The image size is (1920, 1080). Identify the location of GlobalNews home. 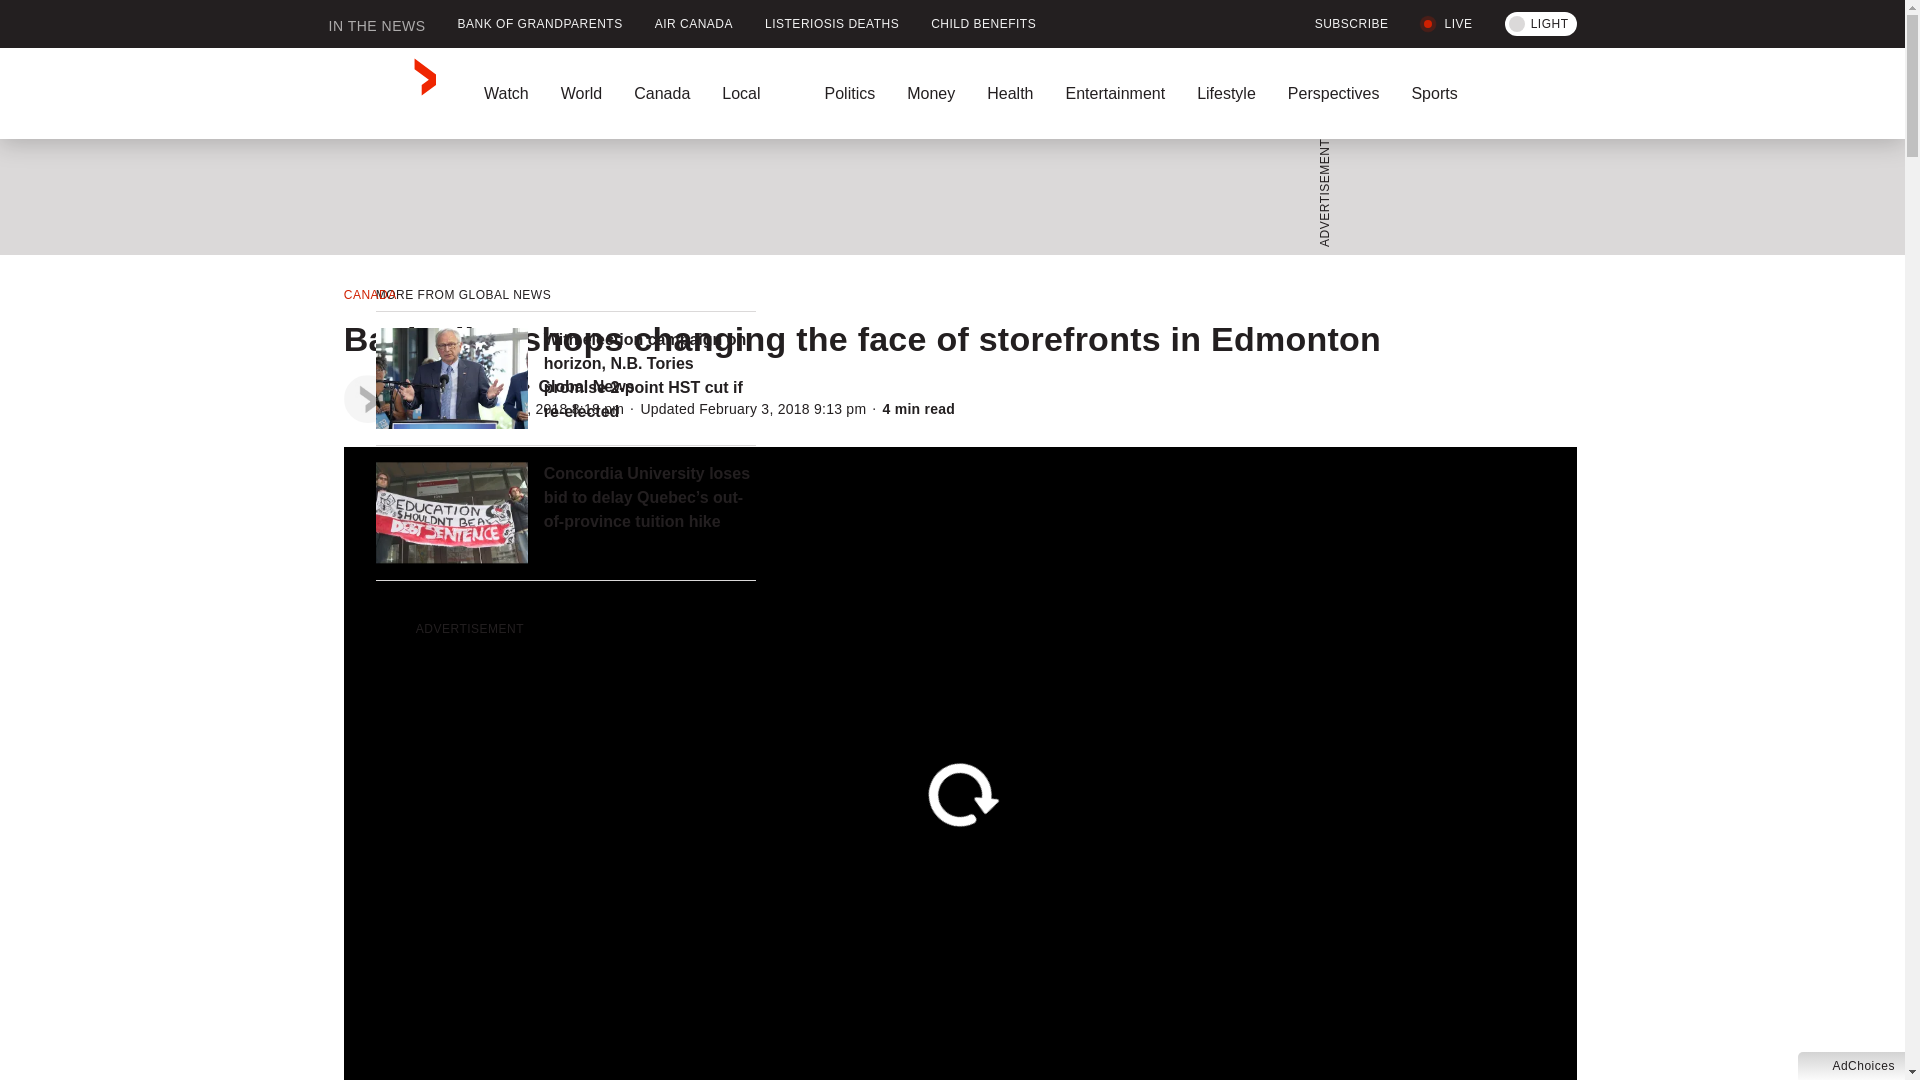
(382, 93).